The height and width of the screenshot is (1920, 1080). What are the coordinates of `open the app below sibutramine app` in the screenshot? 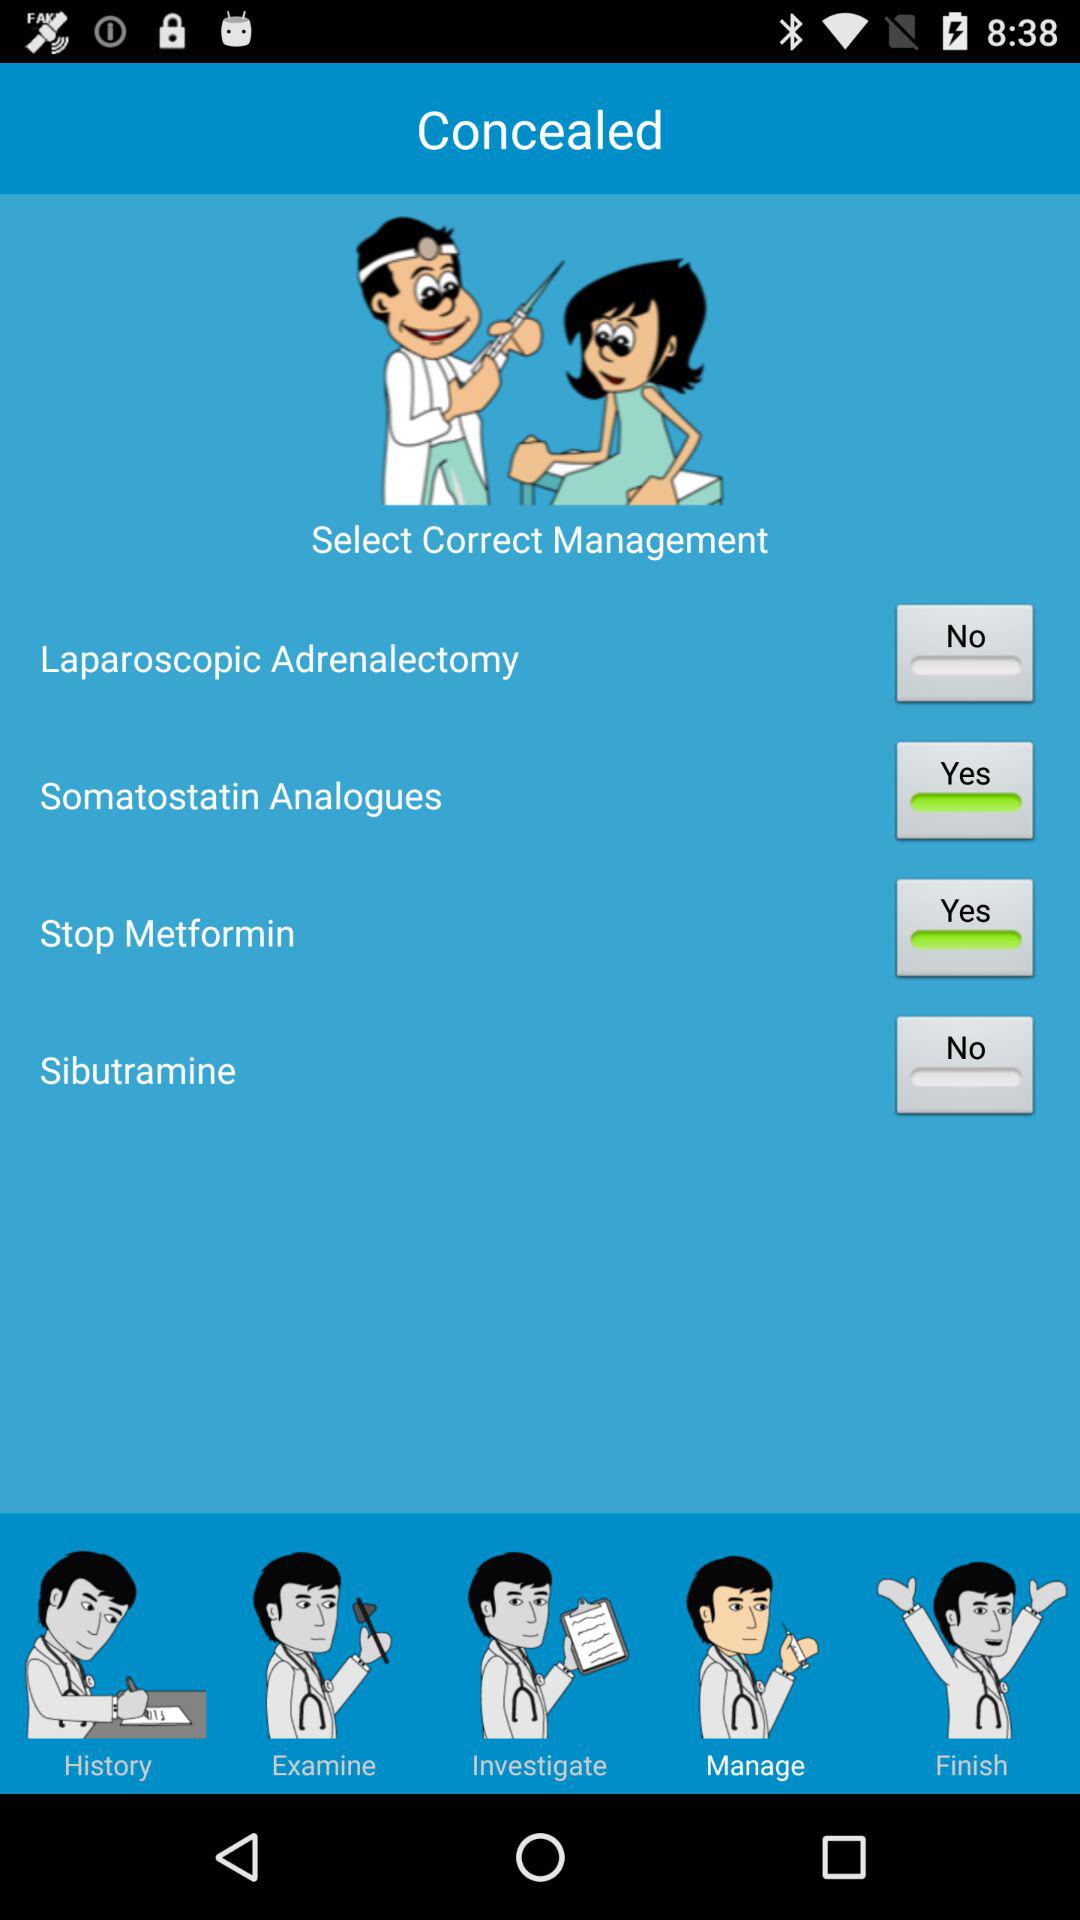 It's located at (324, 1653).